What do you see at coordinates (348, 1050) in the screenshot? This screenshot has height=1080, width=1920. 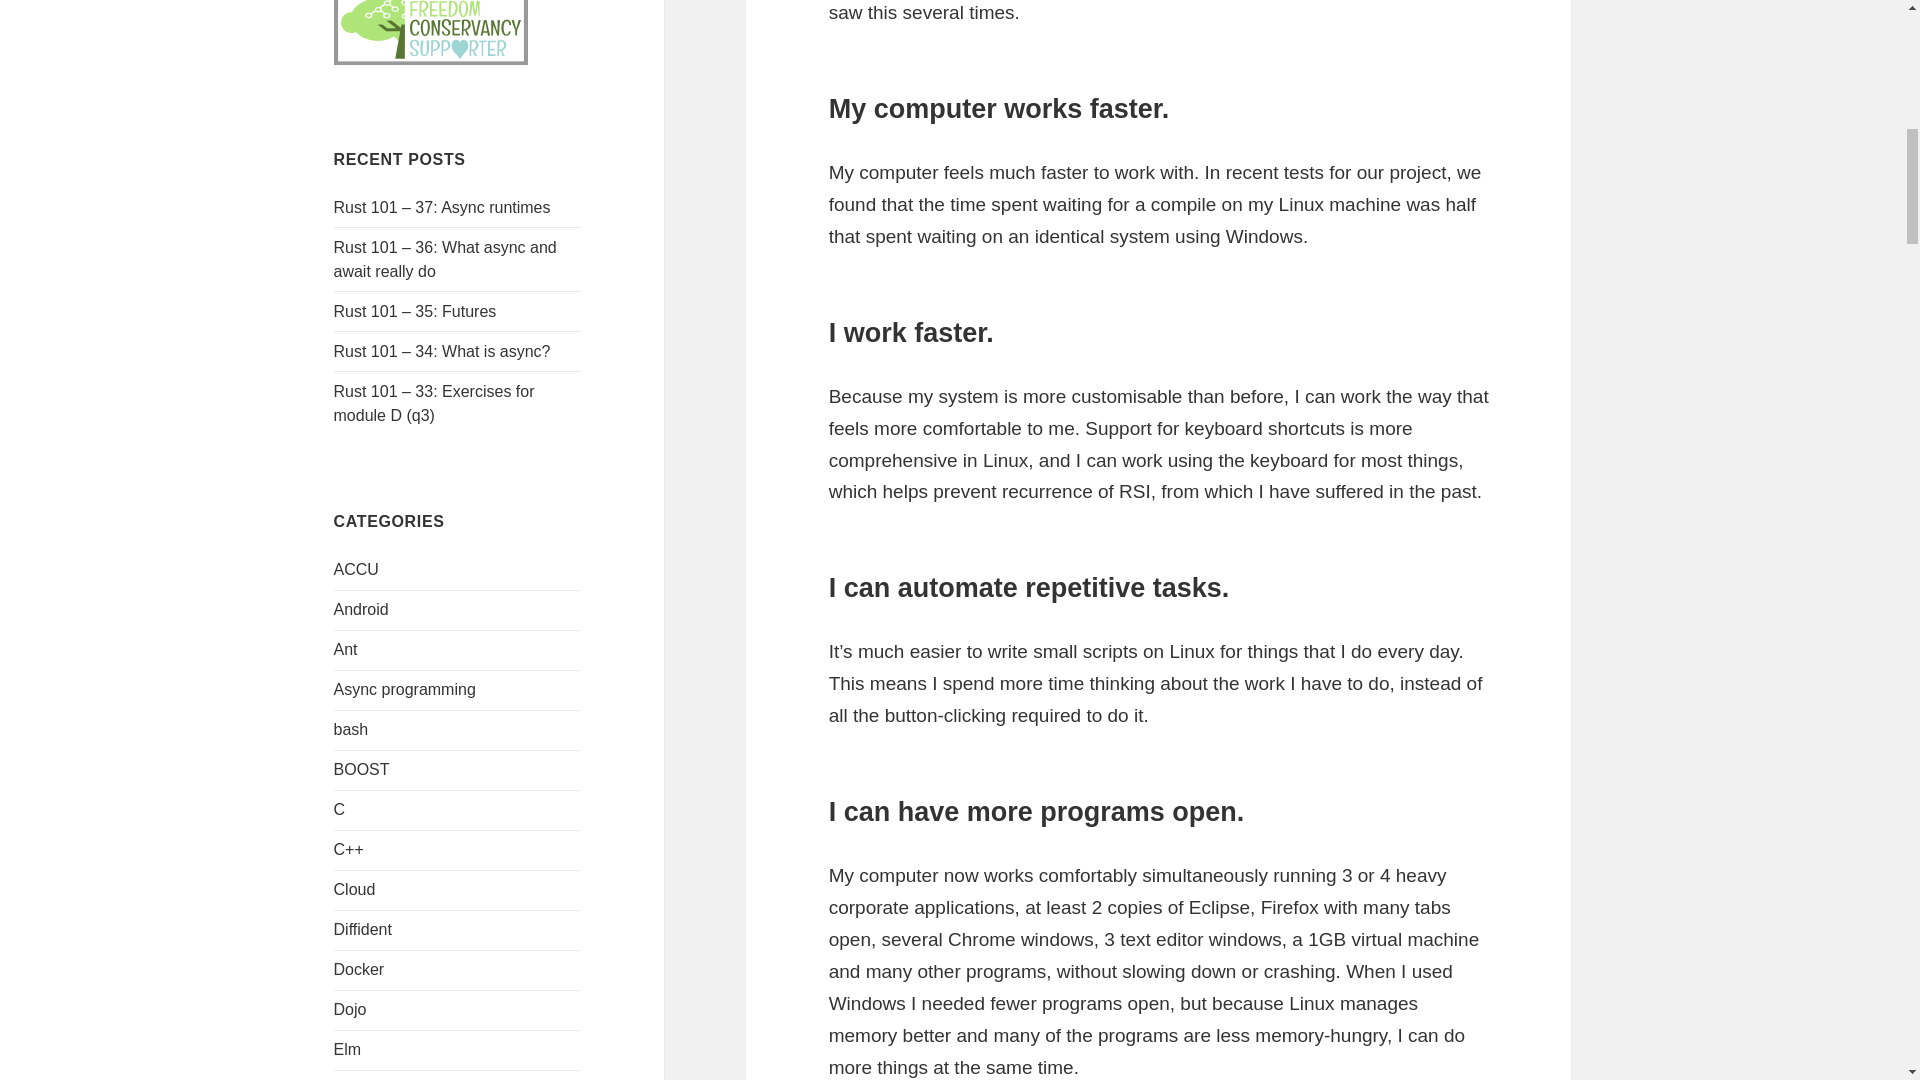 I see `Elm` at bounding box center [348, 1050].